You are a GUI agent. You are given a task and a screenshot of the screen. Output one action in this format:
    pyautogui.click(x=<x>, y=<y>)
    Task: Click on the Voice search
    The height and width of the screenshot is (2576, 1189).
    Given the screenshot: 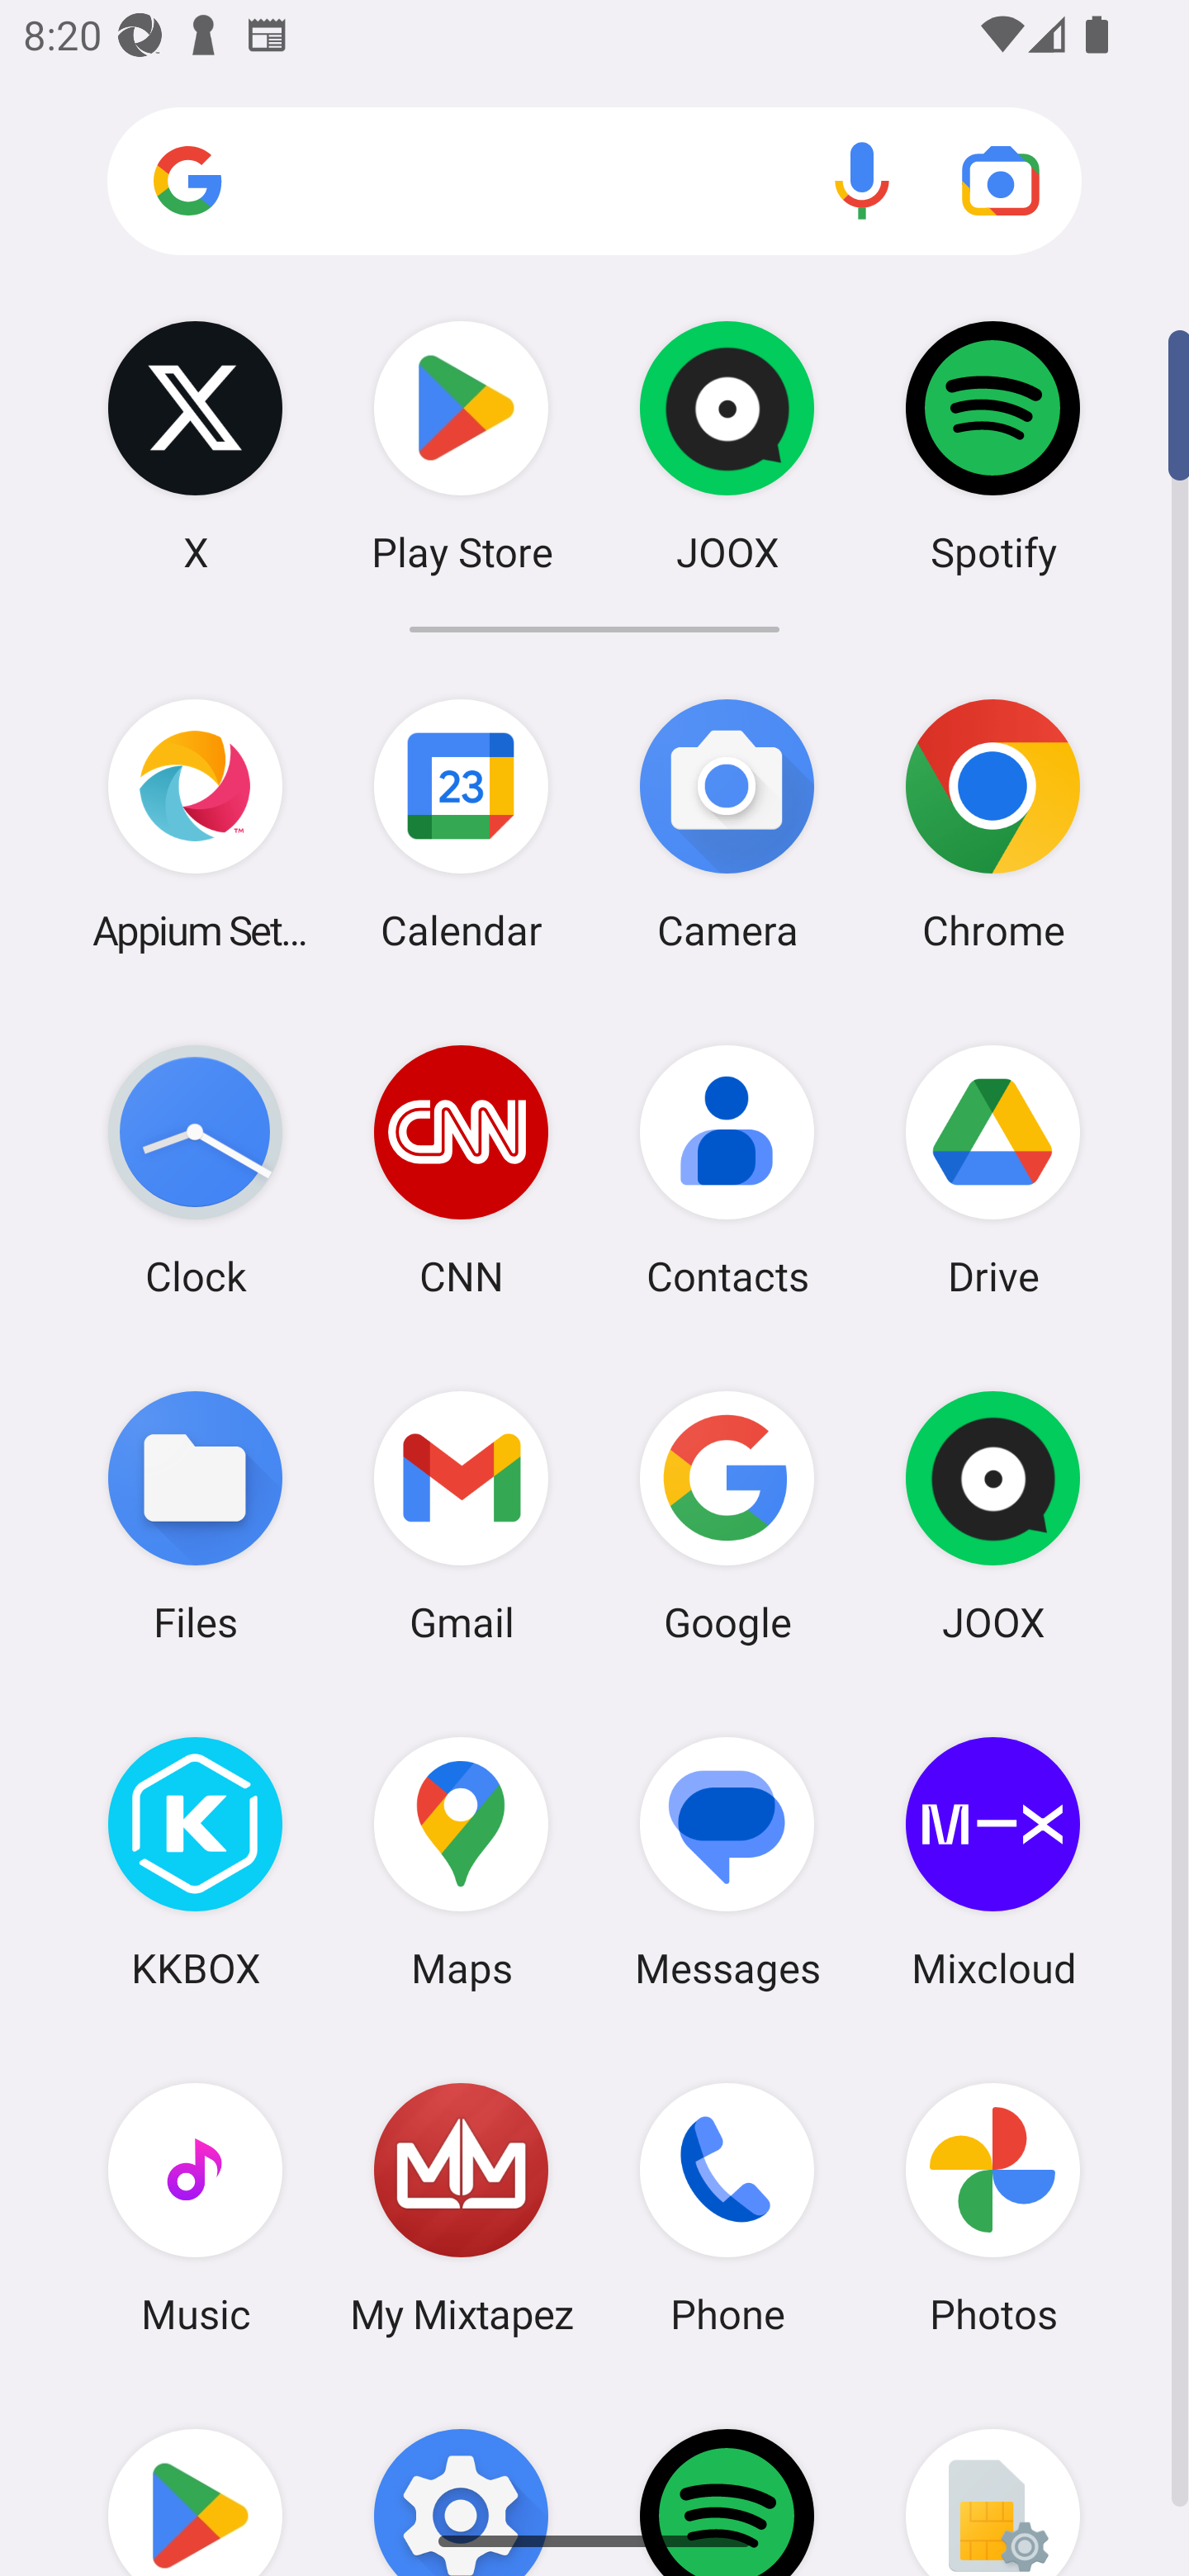 What is the action you would take?
    pyautogui.click(x=862, y=180)
    